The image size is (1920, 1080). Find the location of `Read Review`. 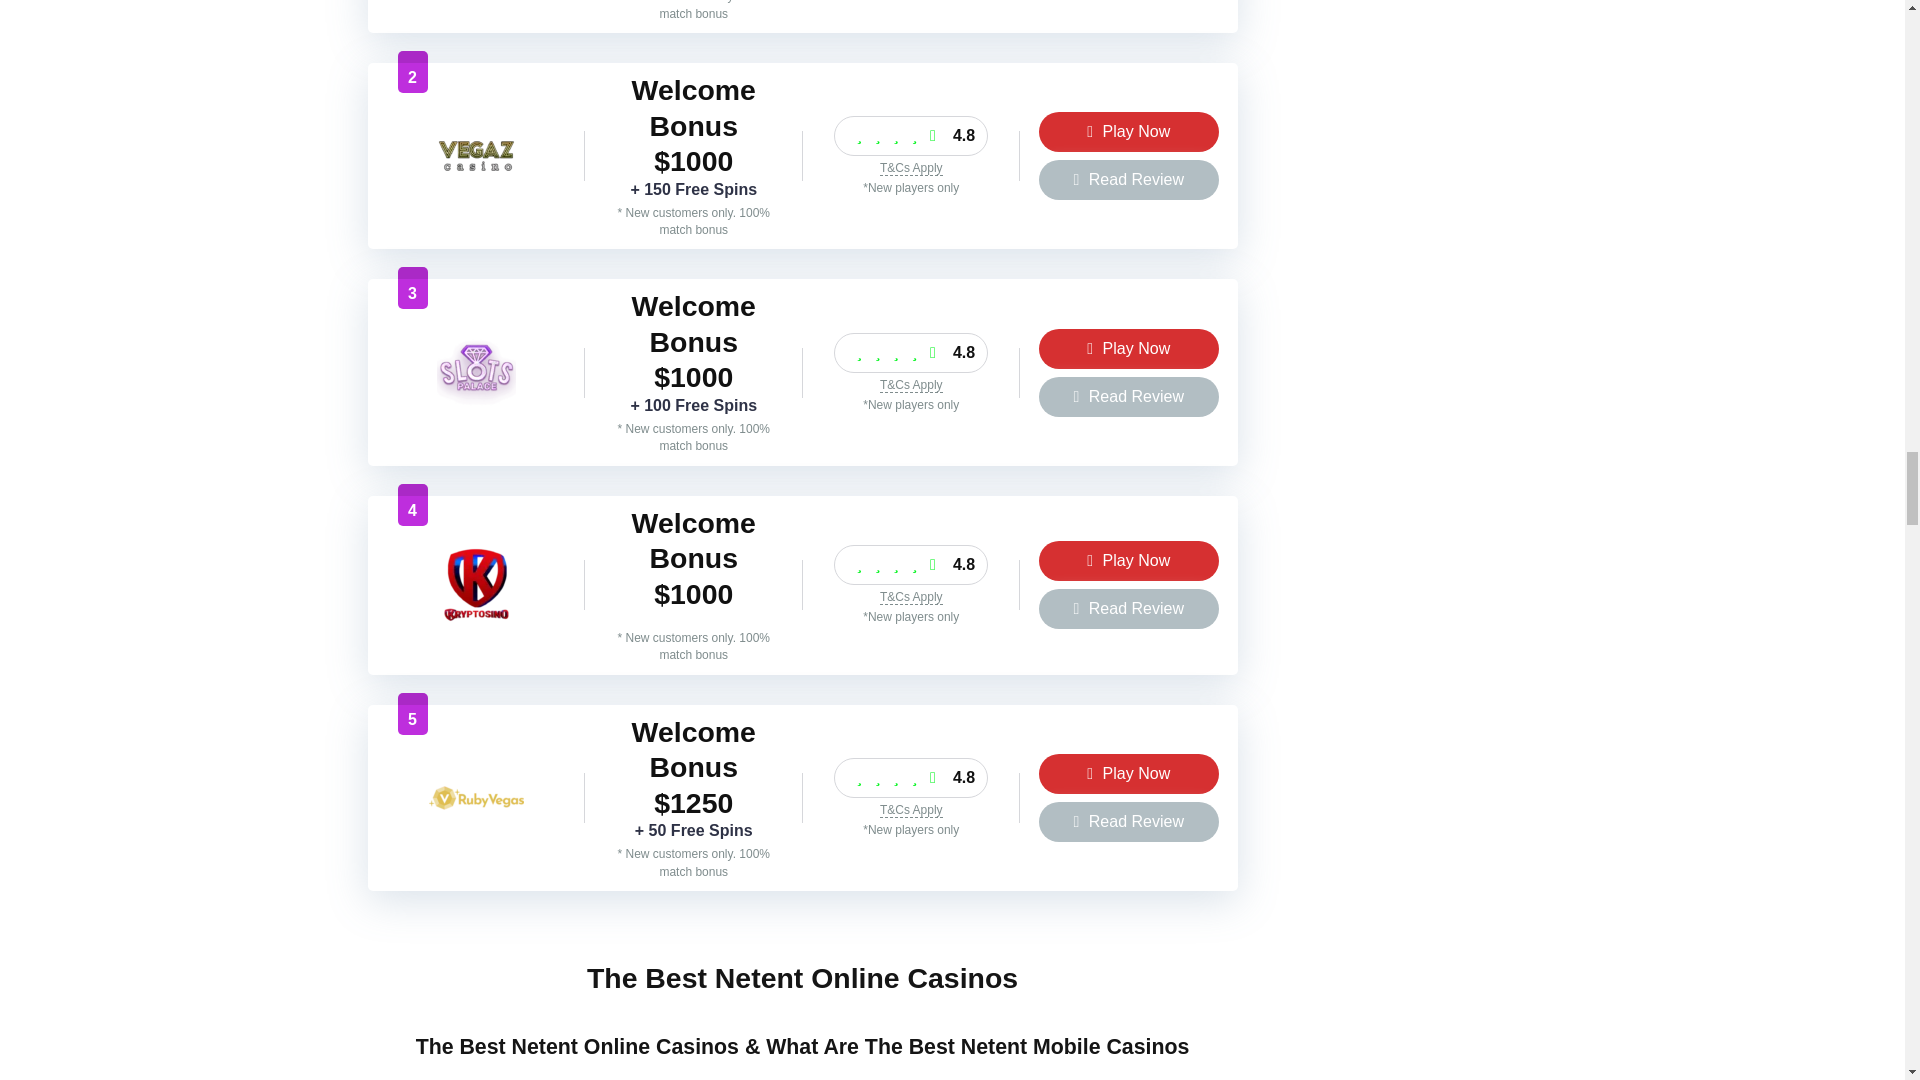

Read Review is located at coordinates (1128, 179).